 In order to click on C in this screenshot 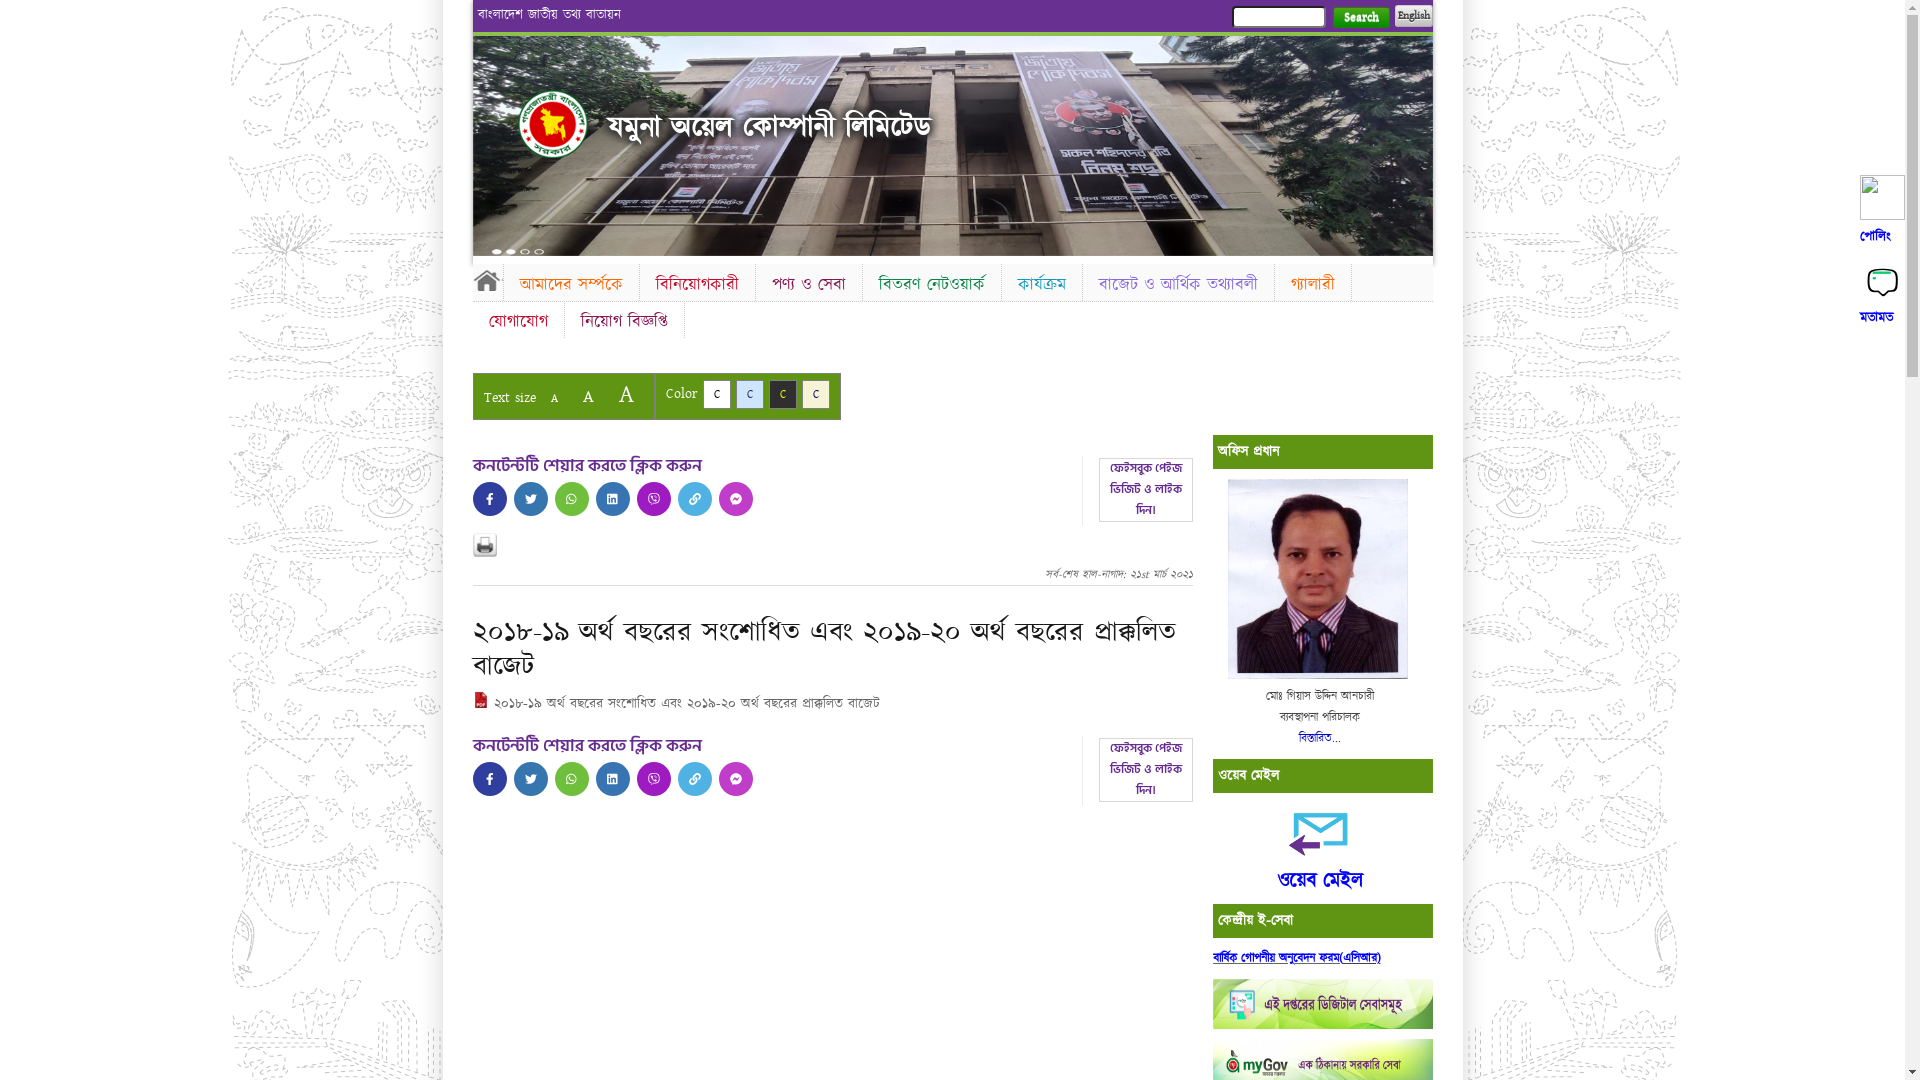, I will do `click(782, 394)`.